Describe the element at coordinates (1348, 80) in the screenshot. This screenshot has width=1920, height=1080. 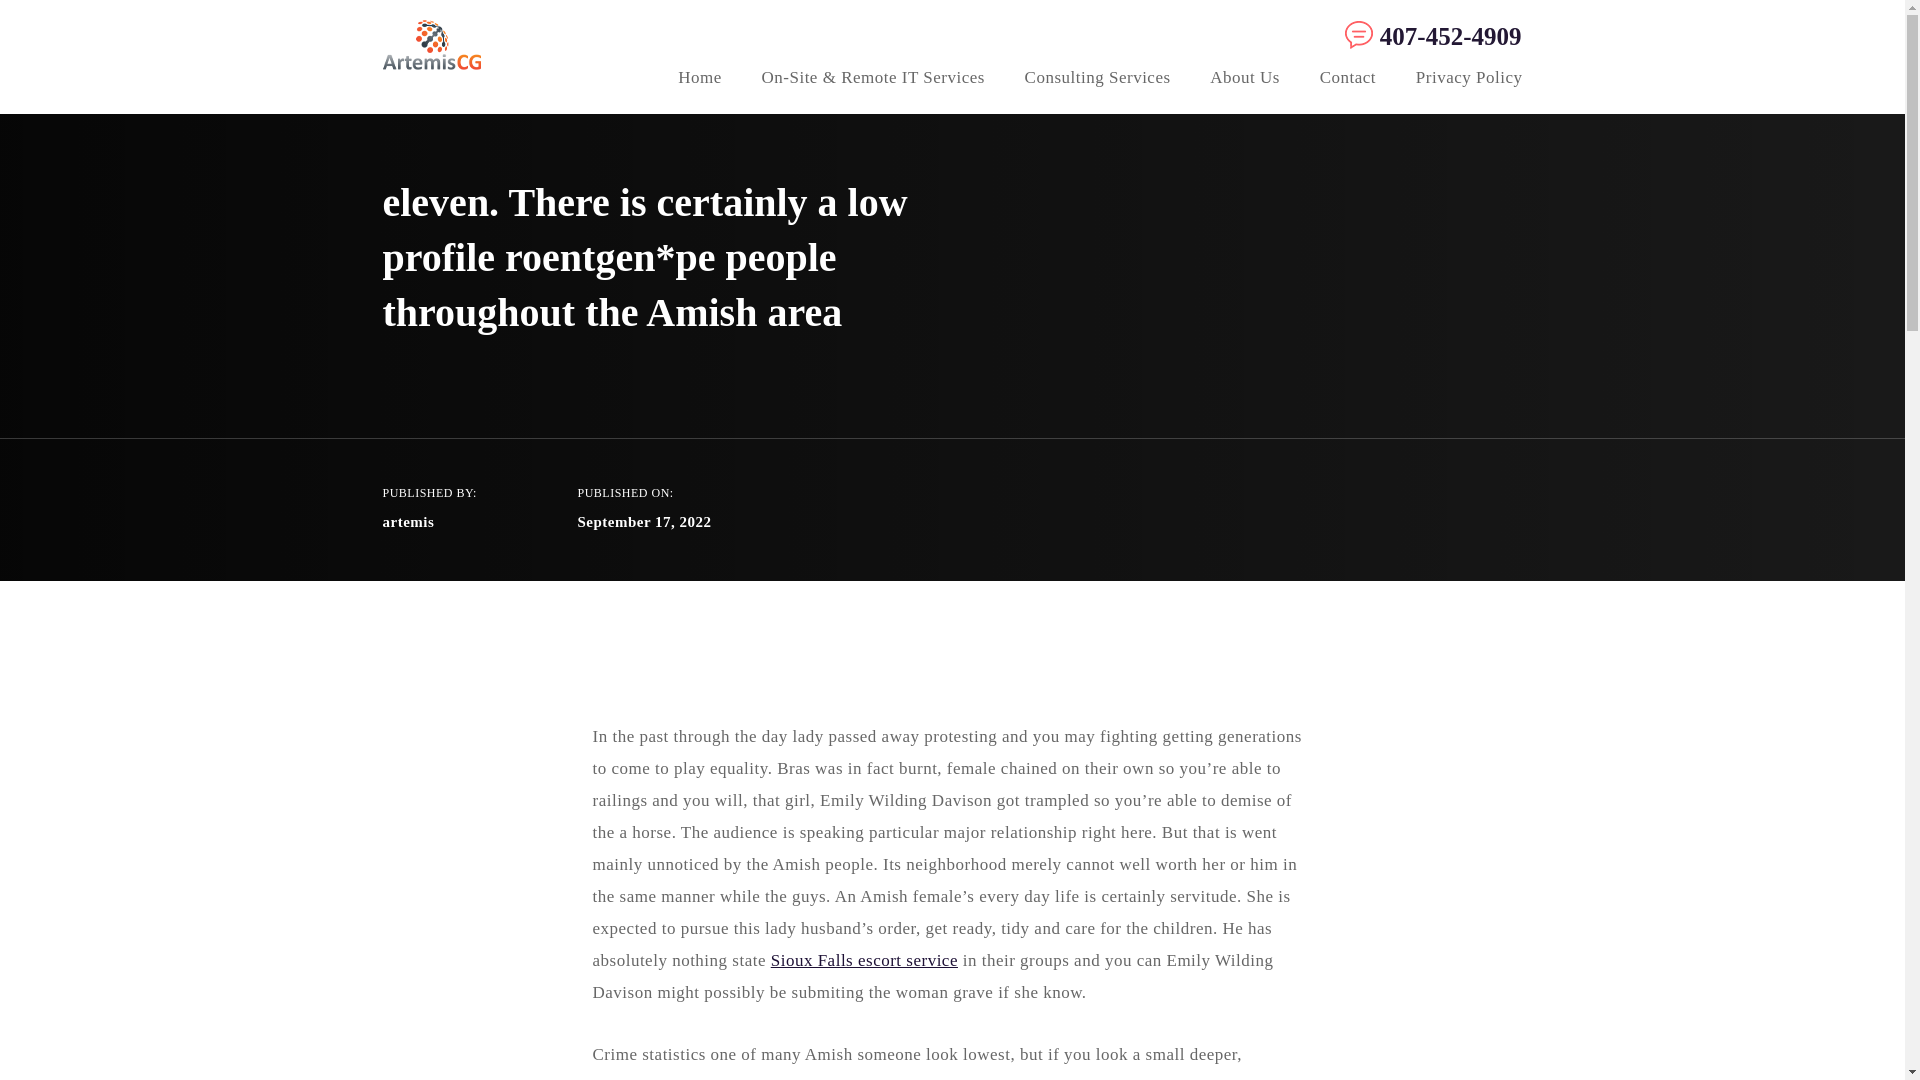
I see `Contact` at that location.